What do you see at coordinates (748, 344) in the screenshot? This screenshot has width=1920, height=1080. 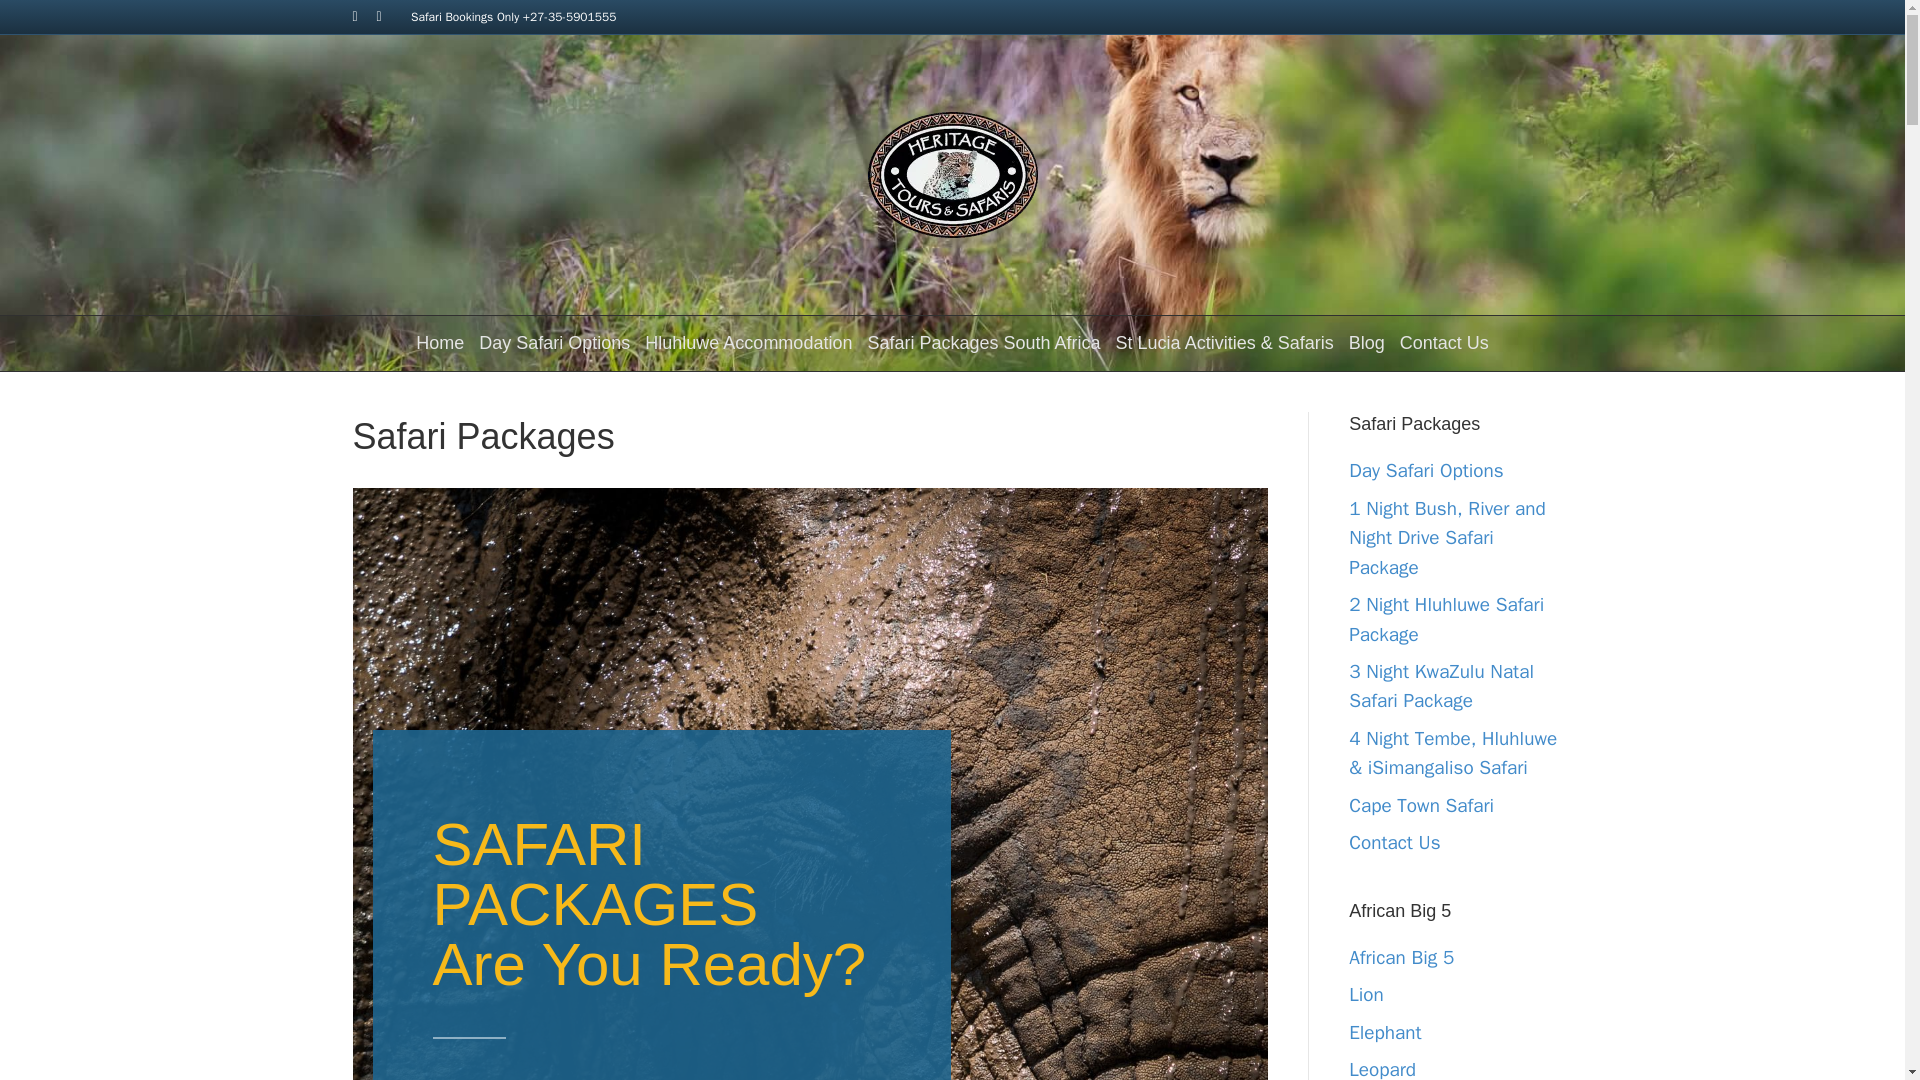 I see `Hluhluwe Accommodation` at bounding box center [748, 344].